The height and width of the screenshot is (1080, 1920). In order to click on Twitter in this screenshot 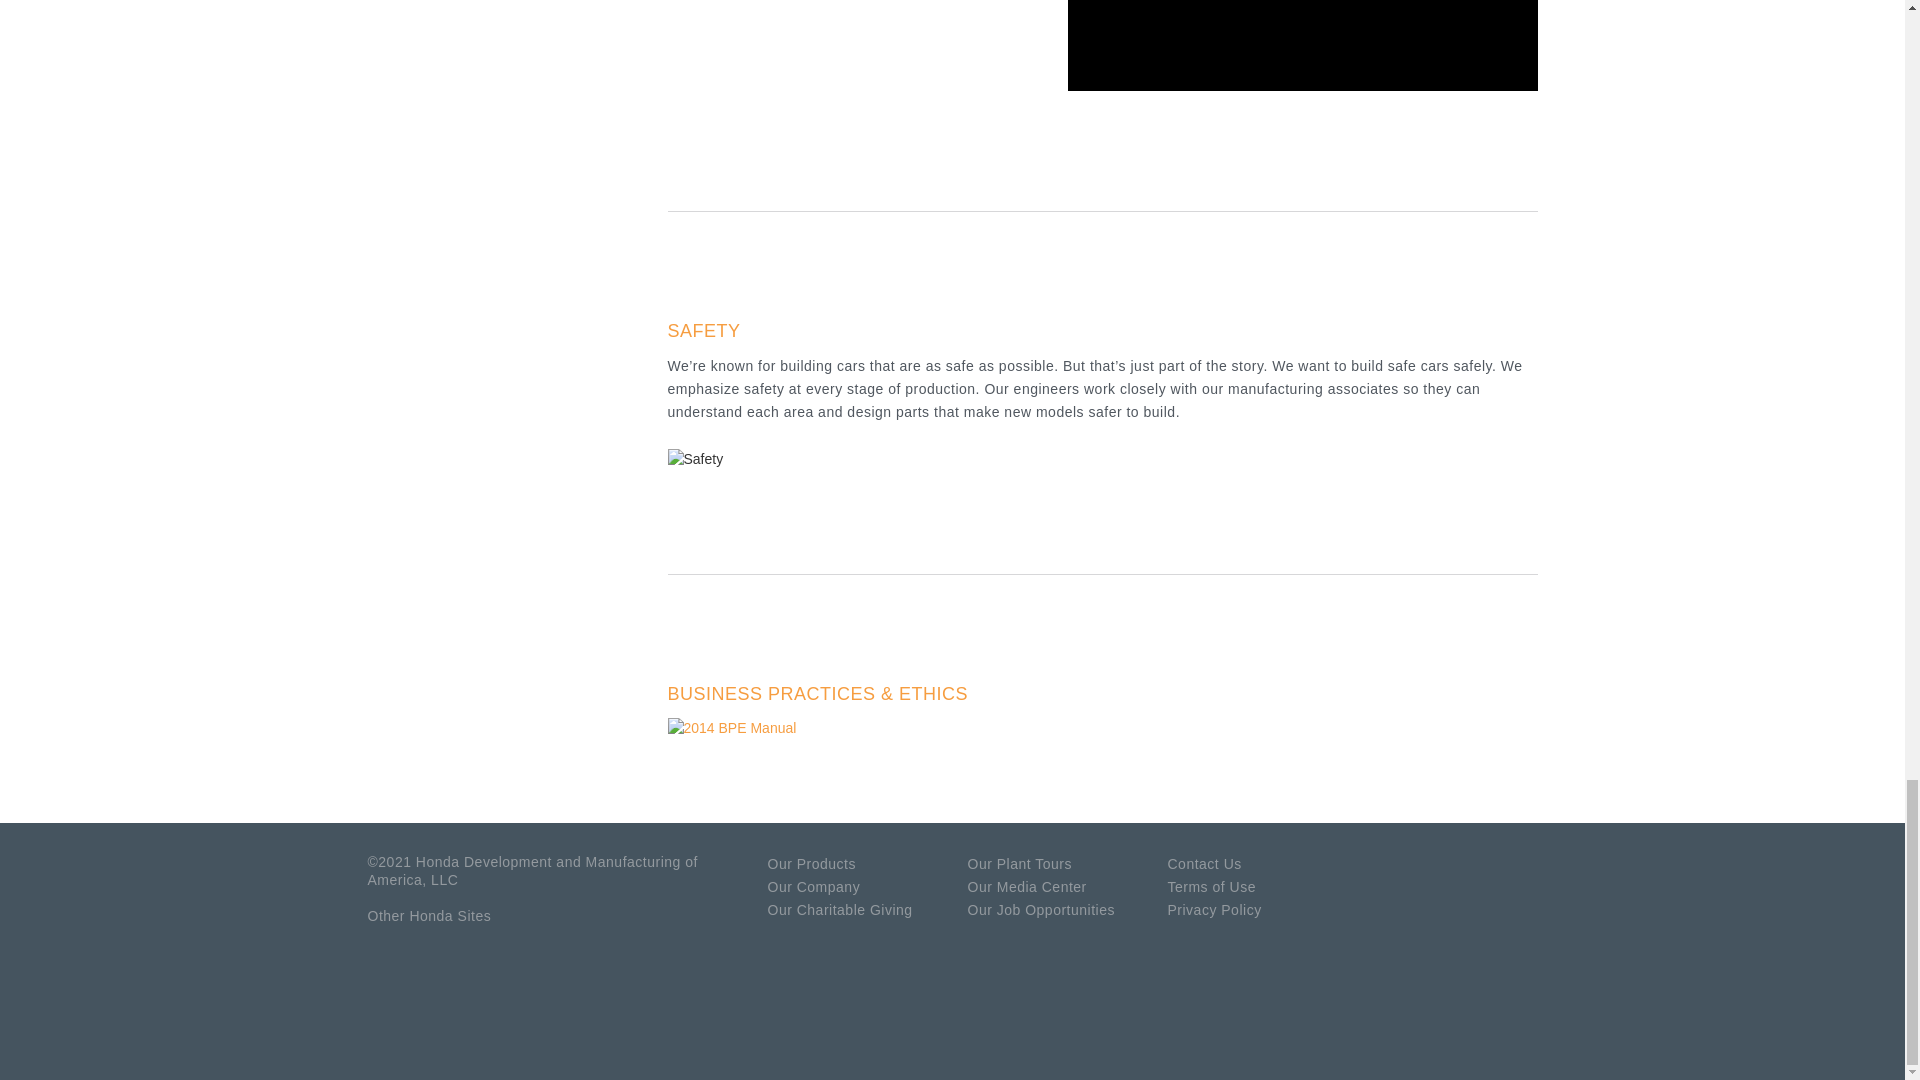, I will do `click(1512, 868)`.